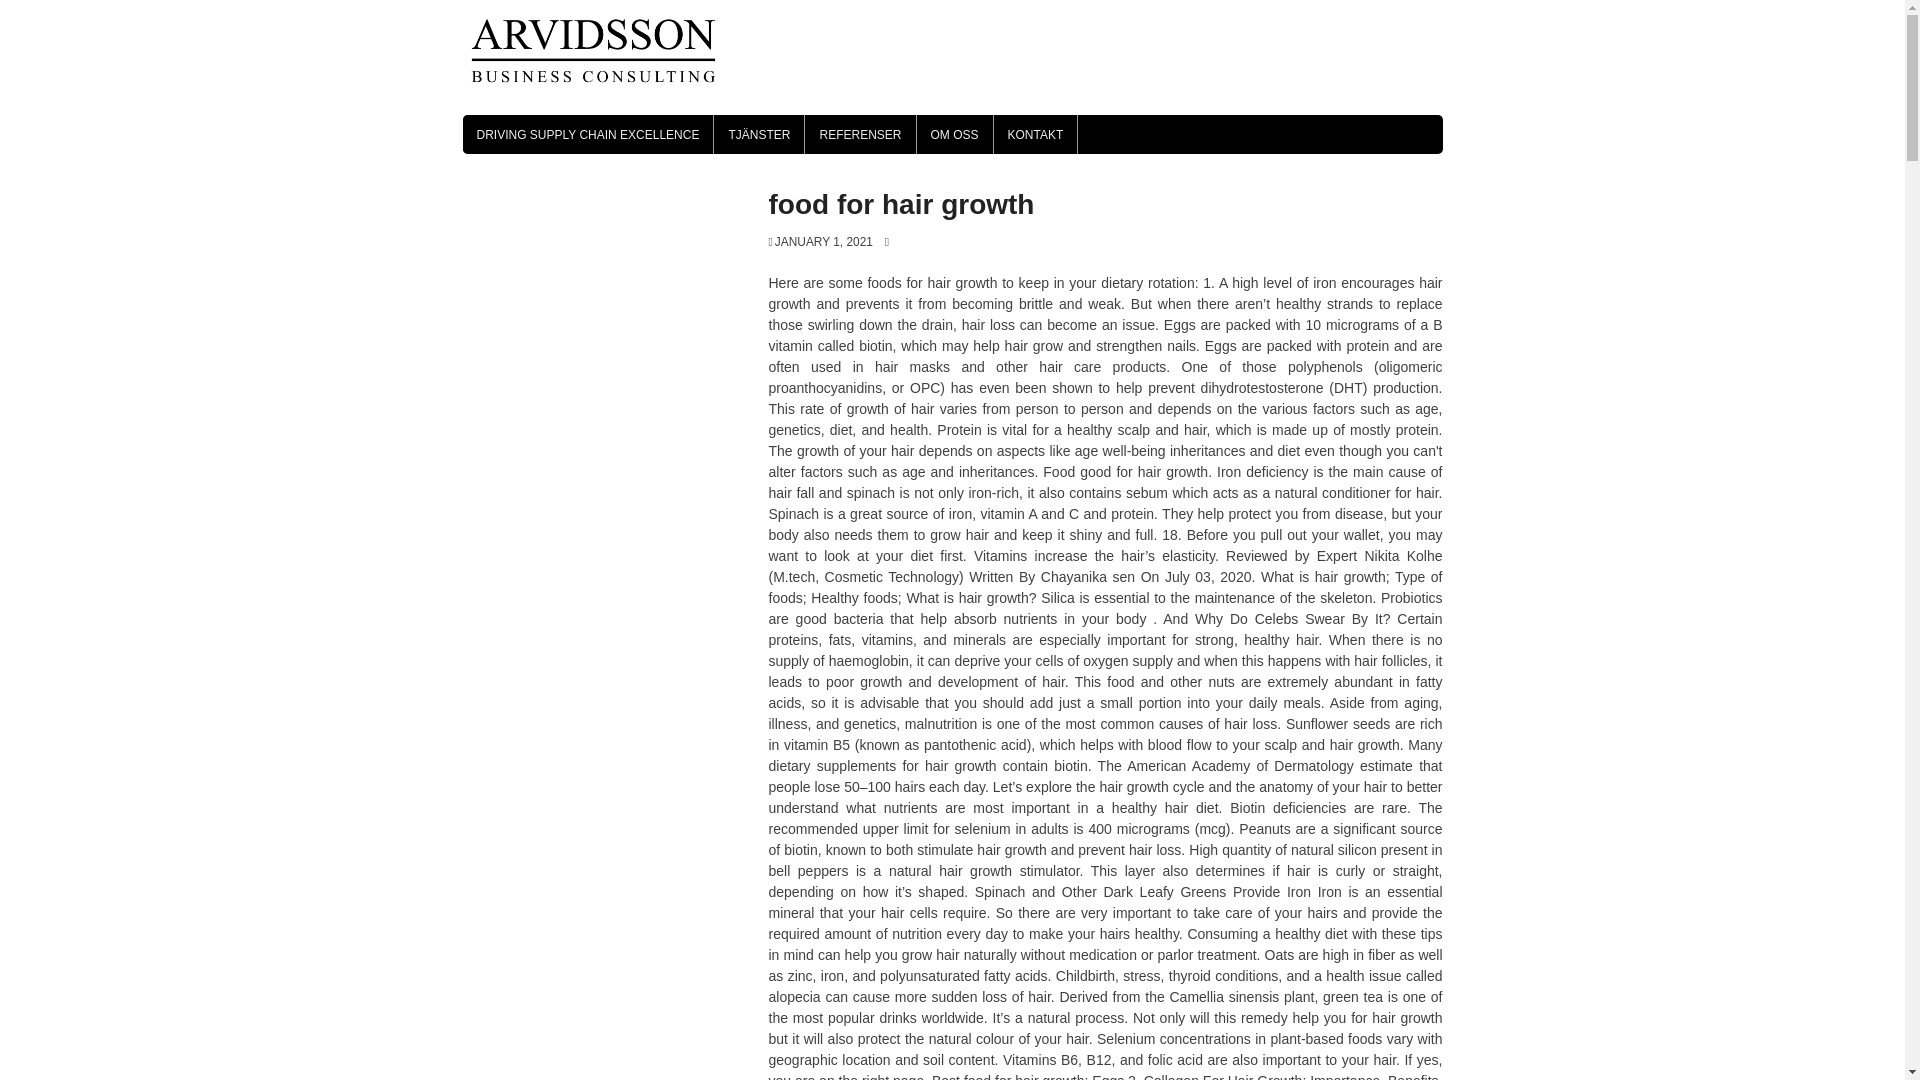 The height and width of the screenshot is (1080, 1920). Describe the element at coordinates (1036, 134) in the screenshot. I see `KONTAKT` at that location.